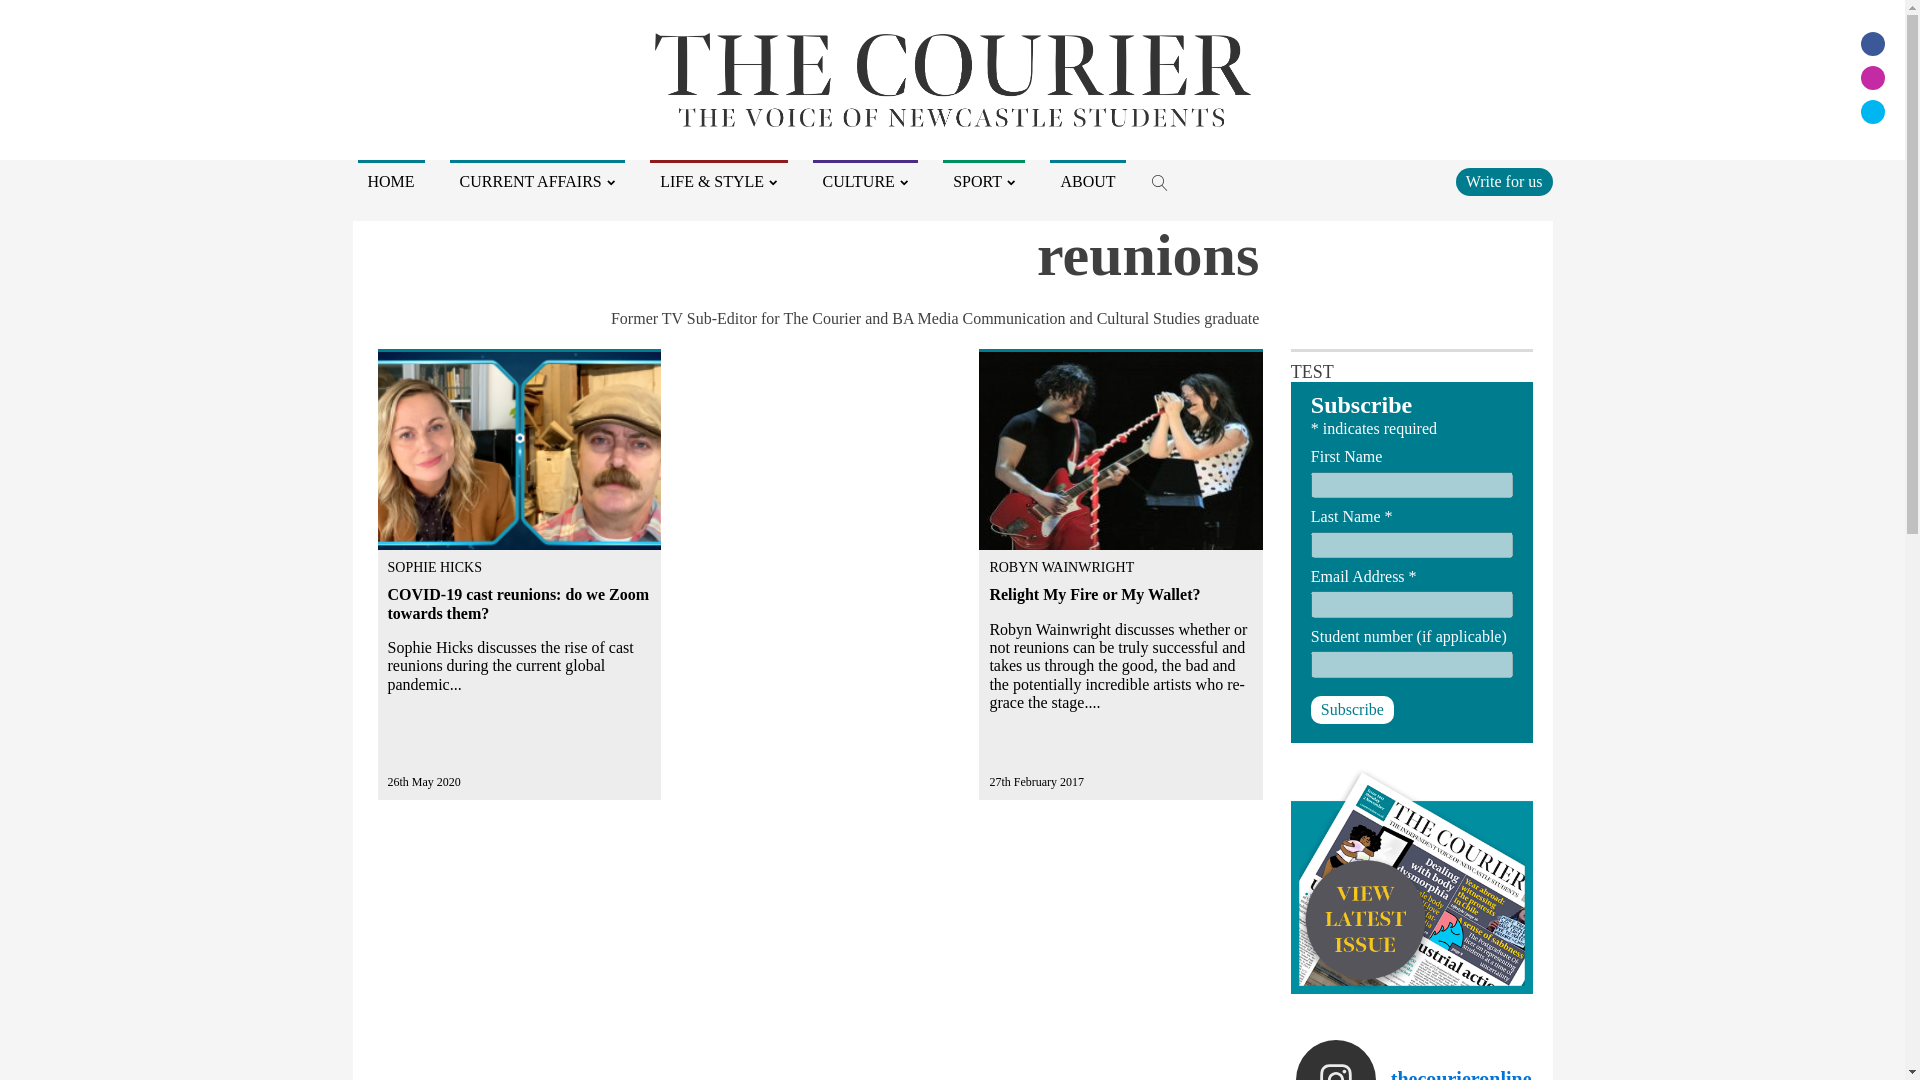  Describe the element at coordinates (1352, 709) in the screenshot. I see `Subscribe` at that location.